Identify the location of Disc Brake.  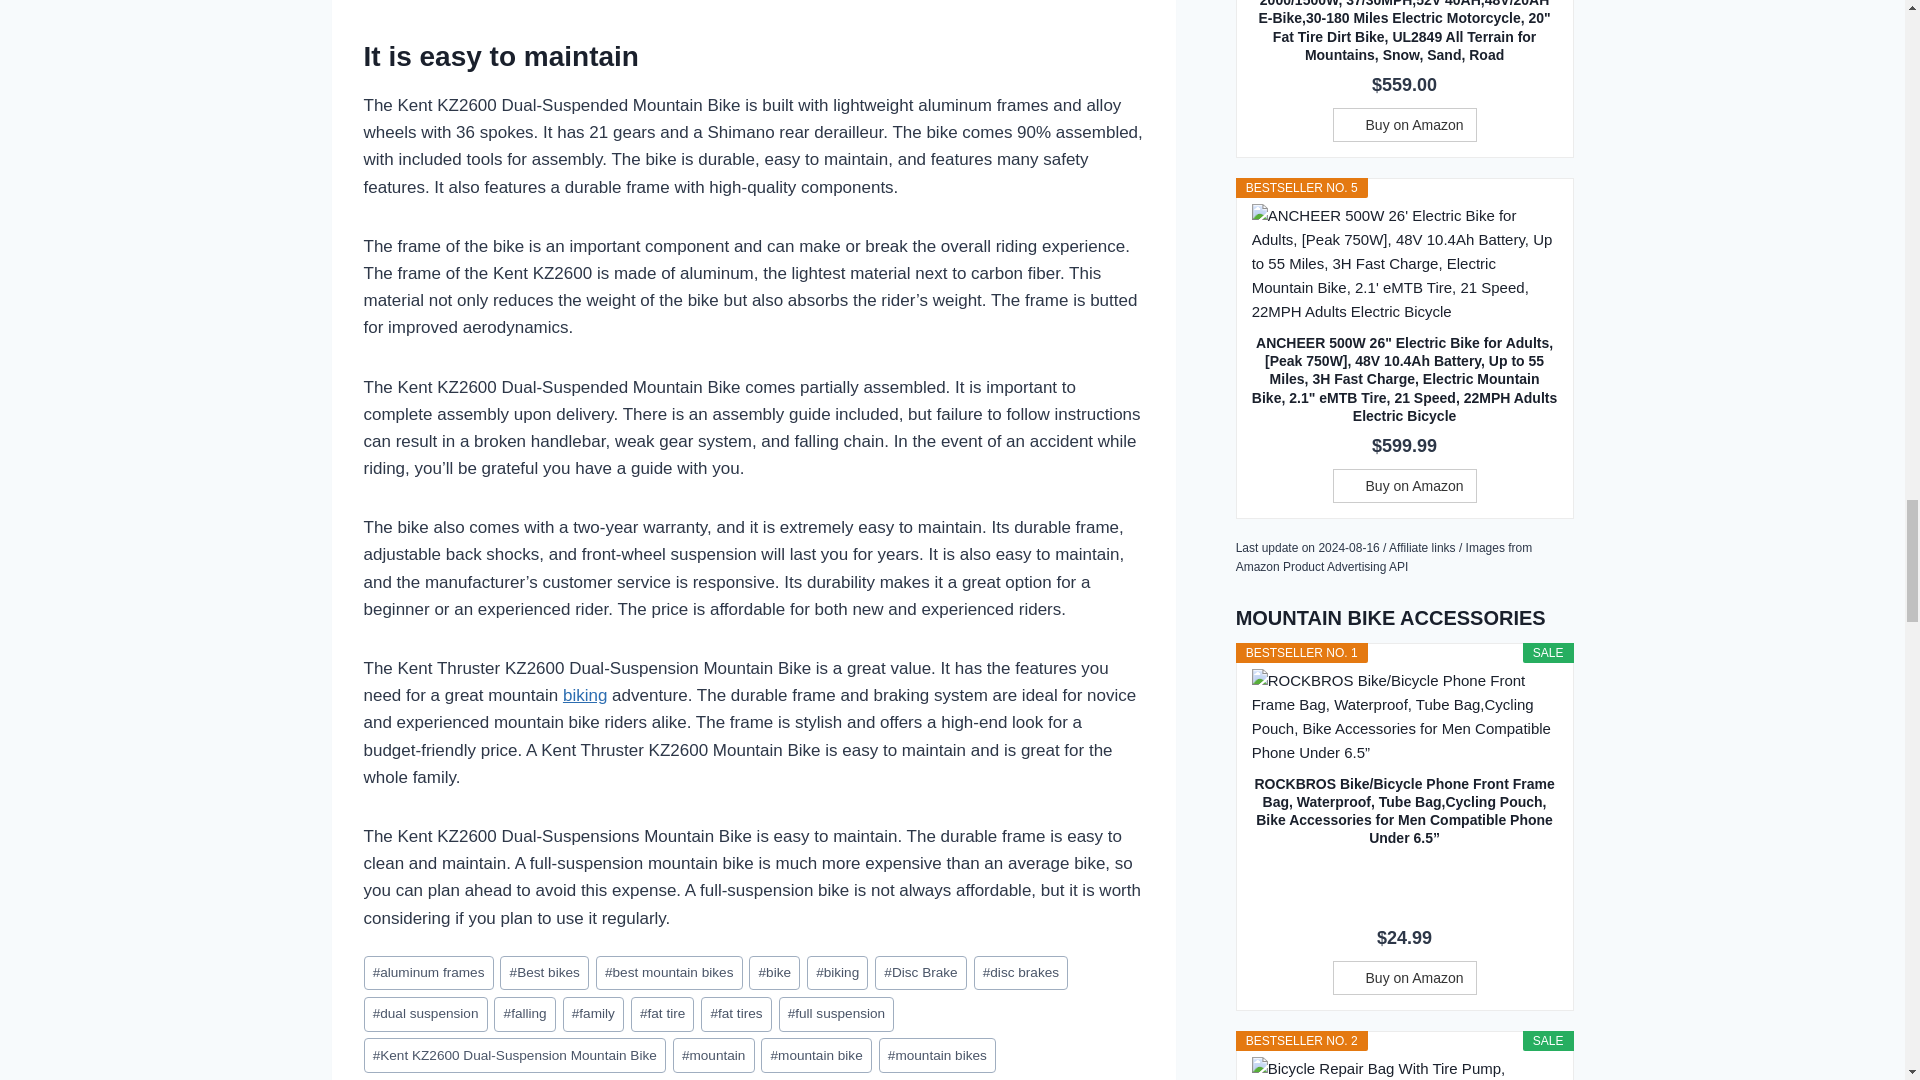
(921, 973).